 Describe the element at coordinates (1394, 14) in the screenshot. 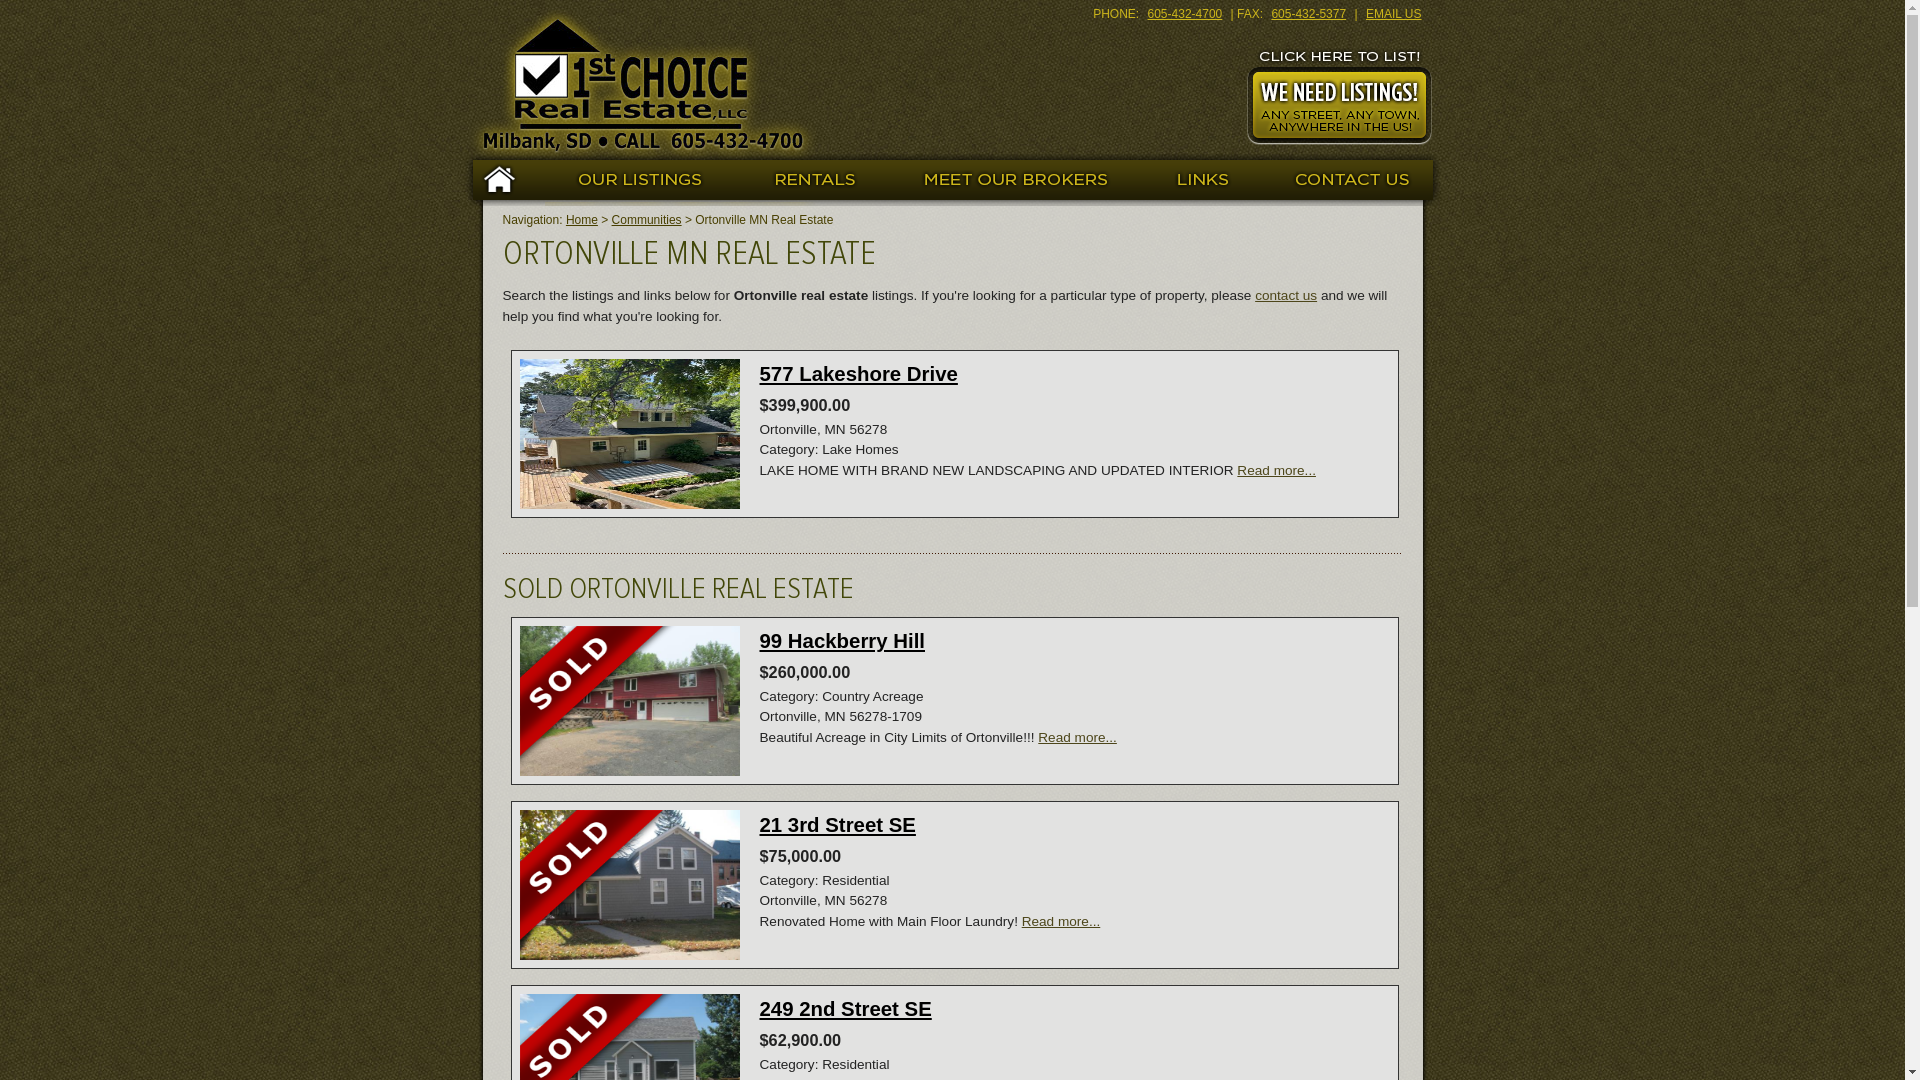

I see `EMAIL US` at that location.